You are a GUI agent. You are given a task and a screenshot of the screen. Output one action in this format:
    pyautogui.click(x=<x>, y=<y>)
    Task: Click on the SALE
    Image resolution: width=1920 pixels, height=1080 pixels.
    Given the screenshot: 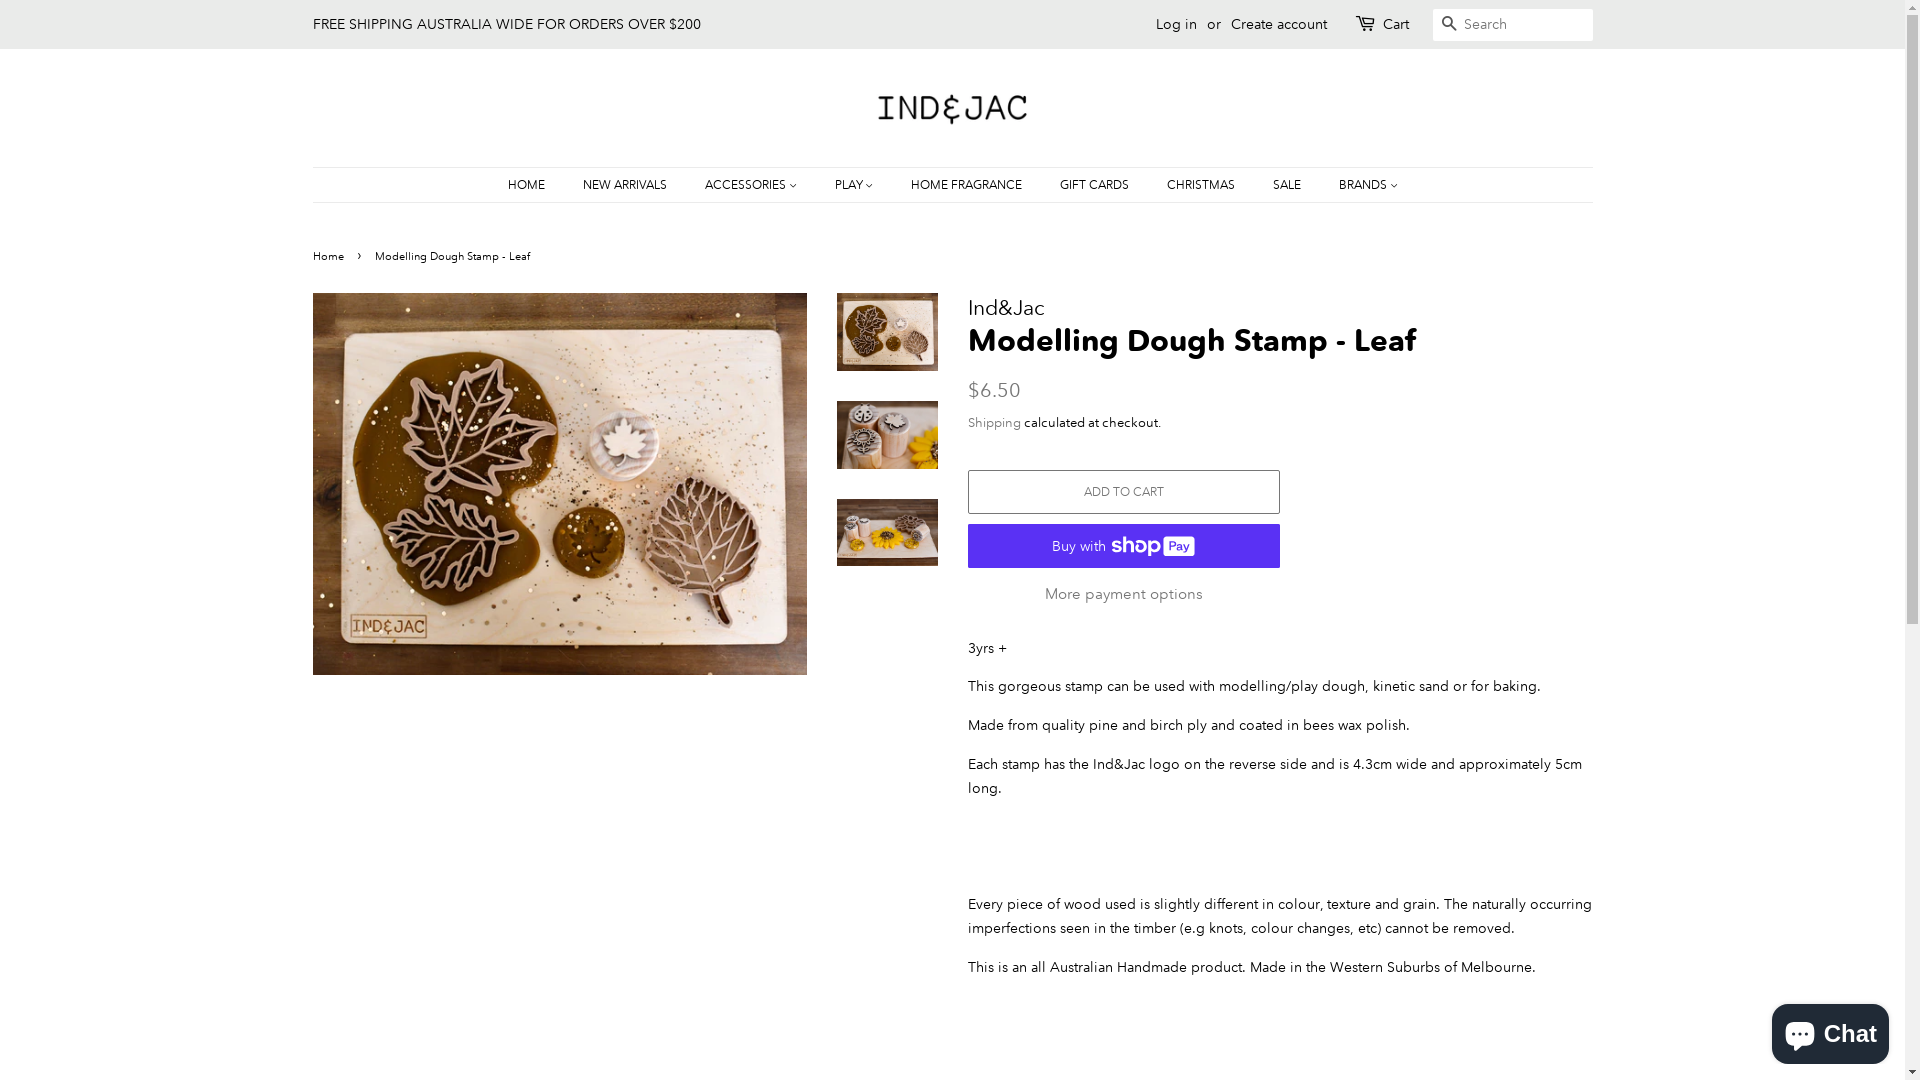 What is the action you would take?
    pyautogui.click(x=1290, y=185)
    